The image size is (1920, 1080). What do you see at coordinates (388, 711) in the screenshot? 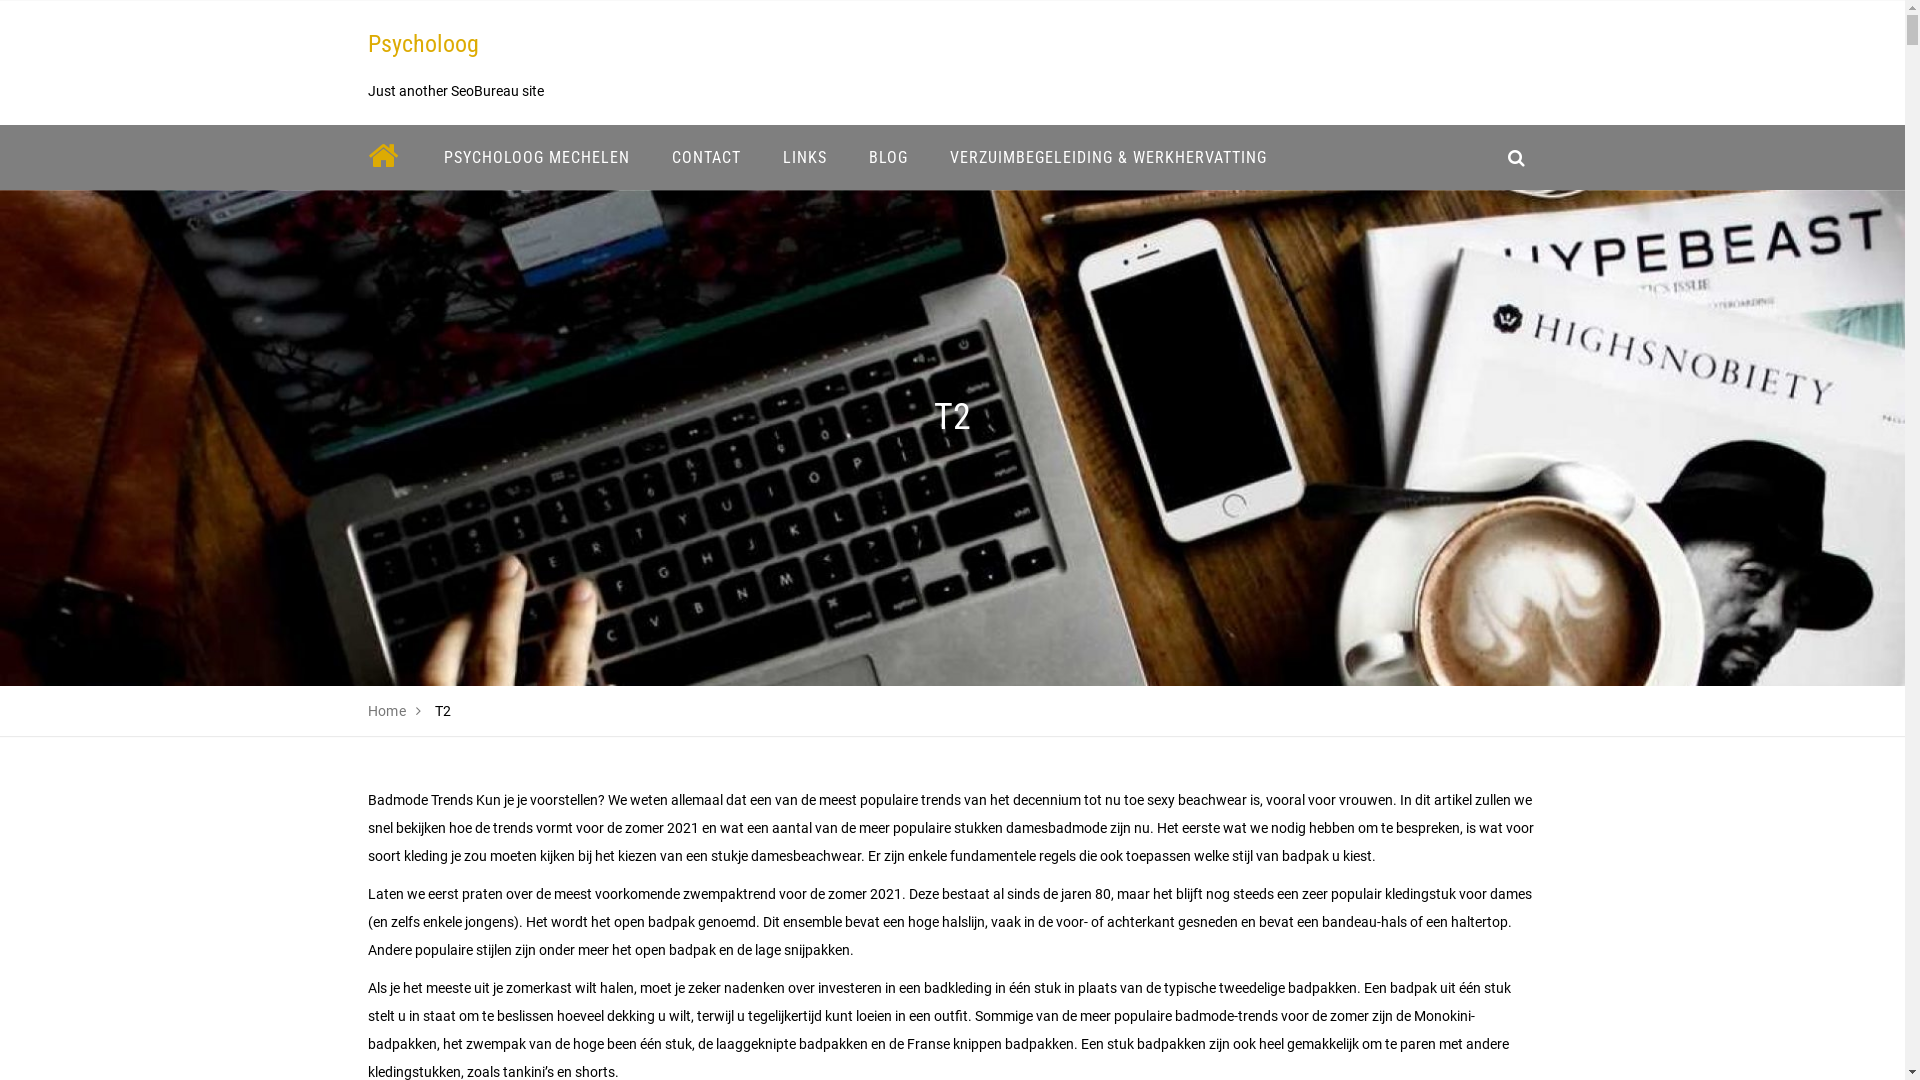
I see `Home` at bounding box center [388, 711].